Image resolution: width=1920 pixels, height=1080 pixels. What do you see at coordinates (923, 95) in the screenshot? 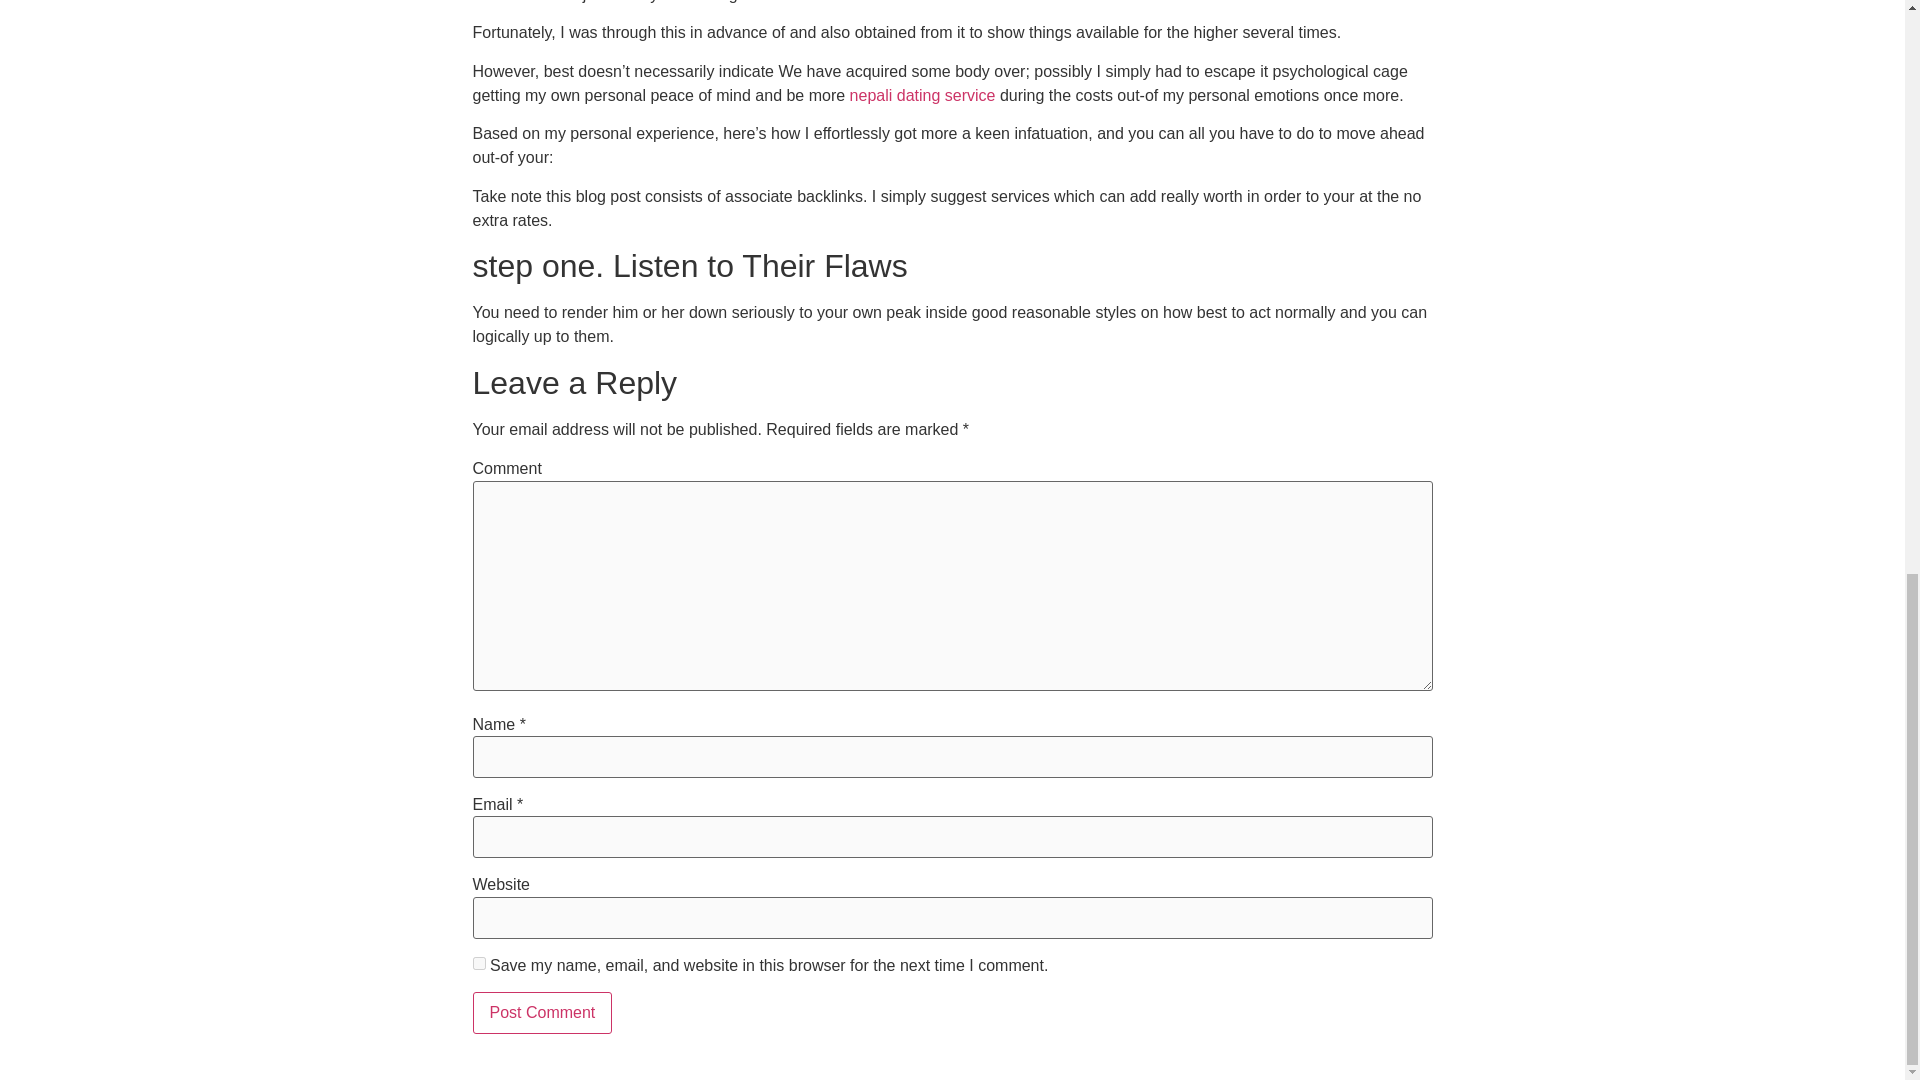
I see `nepali dating service` at bounding box center [923, 95].